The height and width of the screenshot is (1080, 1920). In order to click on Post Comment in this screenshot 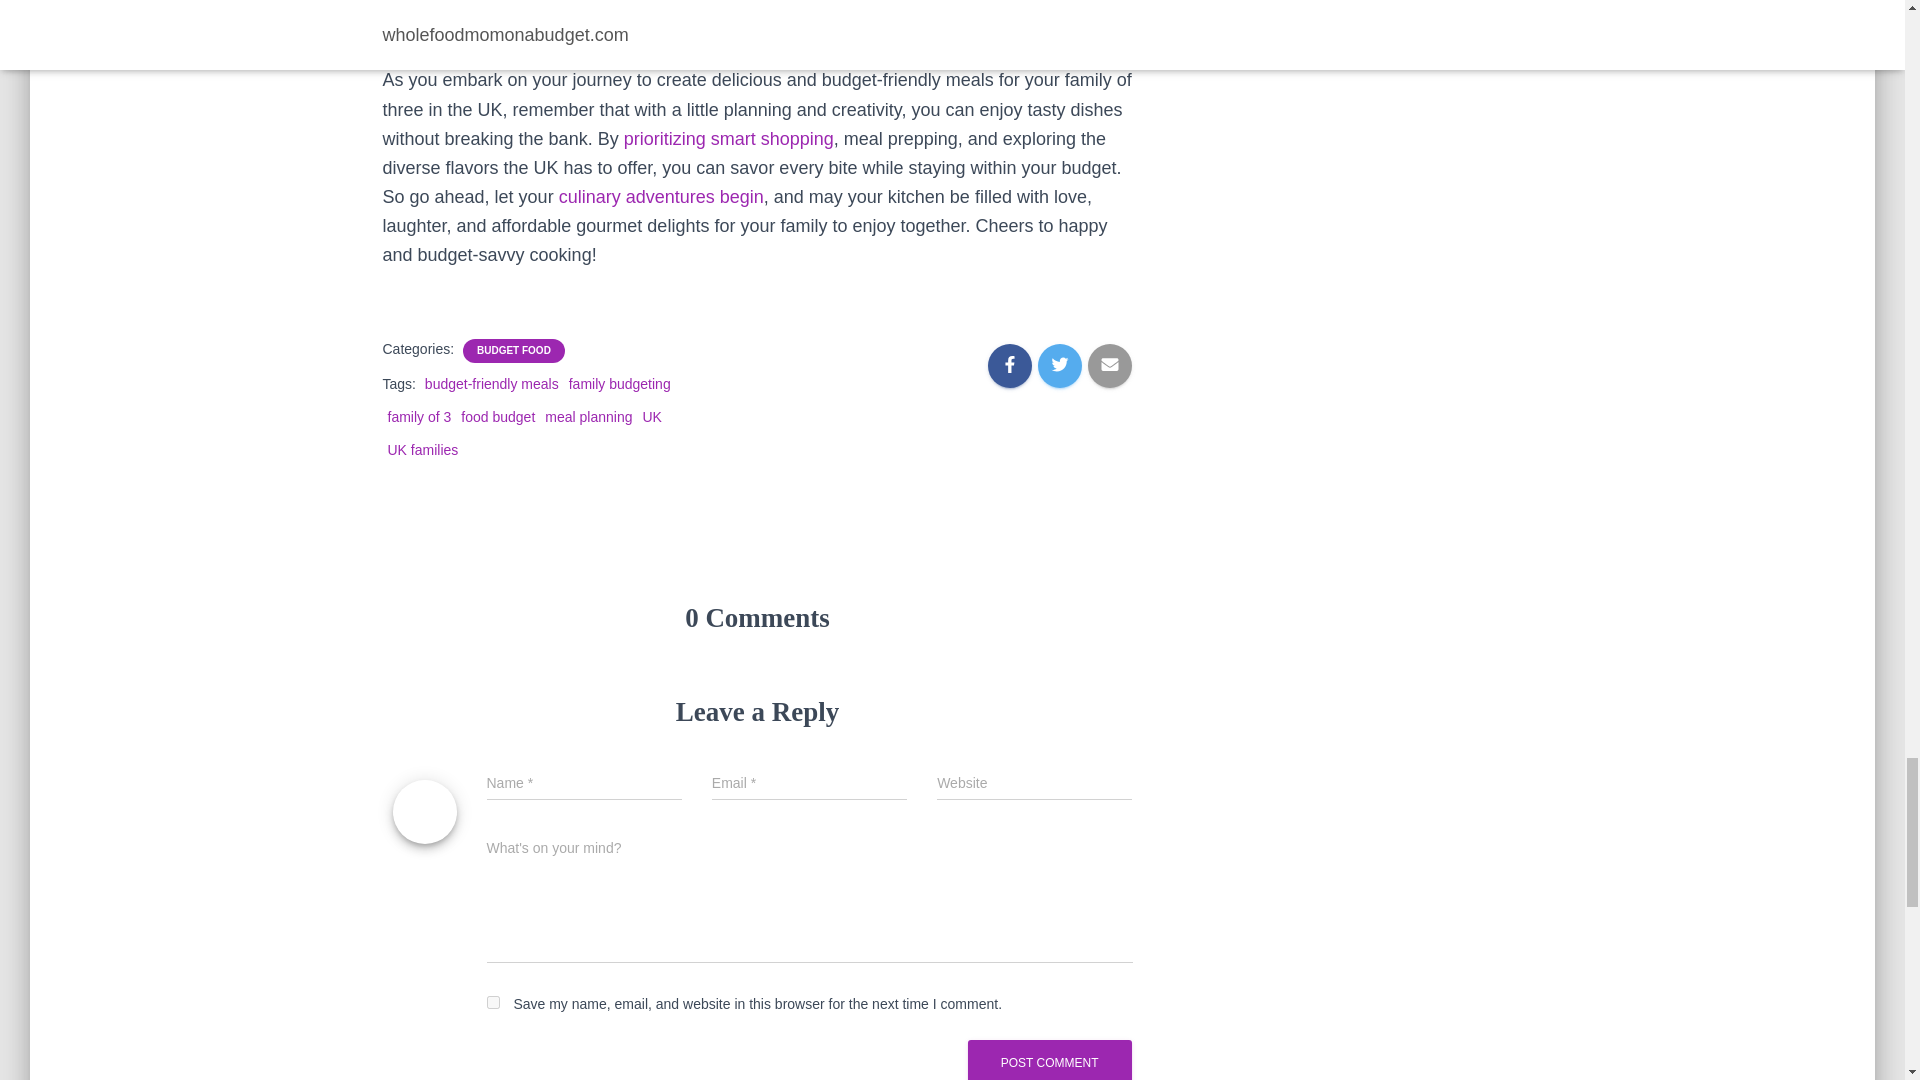, I will do `click(1050, 1060)`.